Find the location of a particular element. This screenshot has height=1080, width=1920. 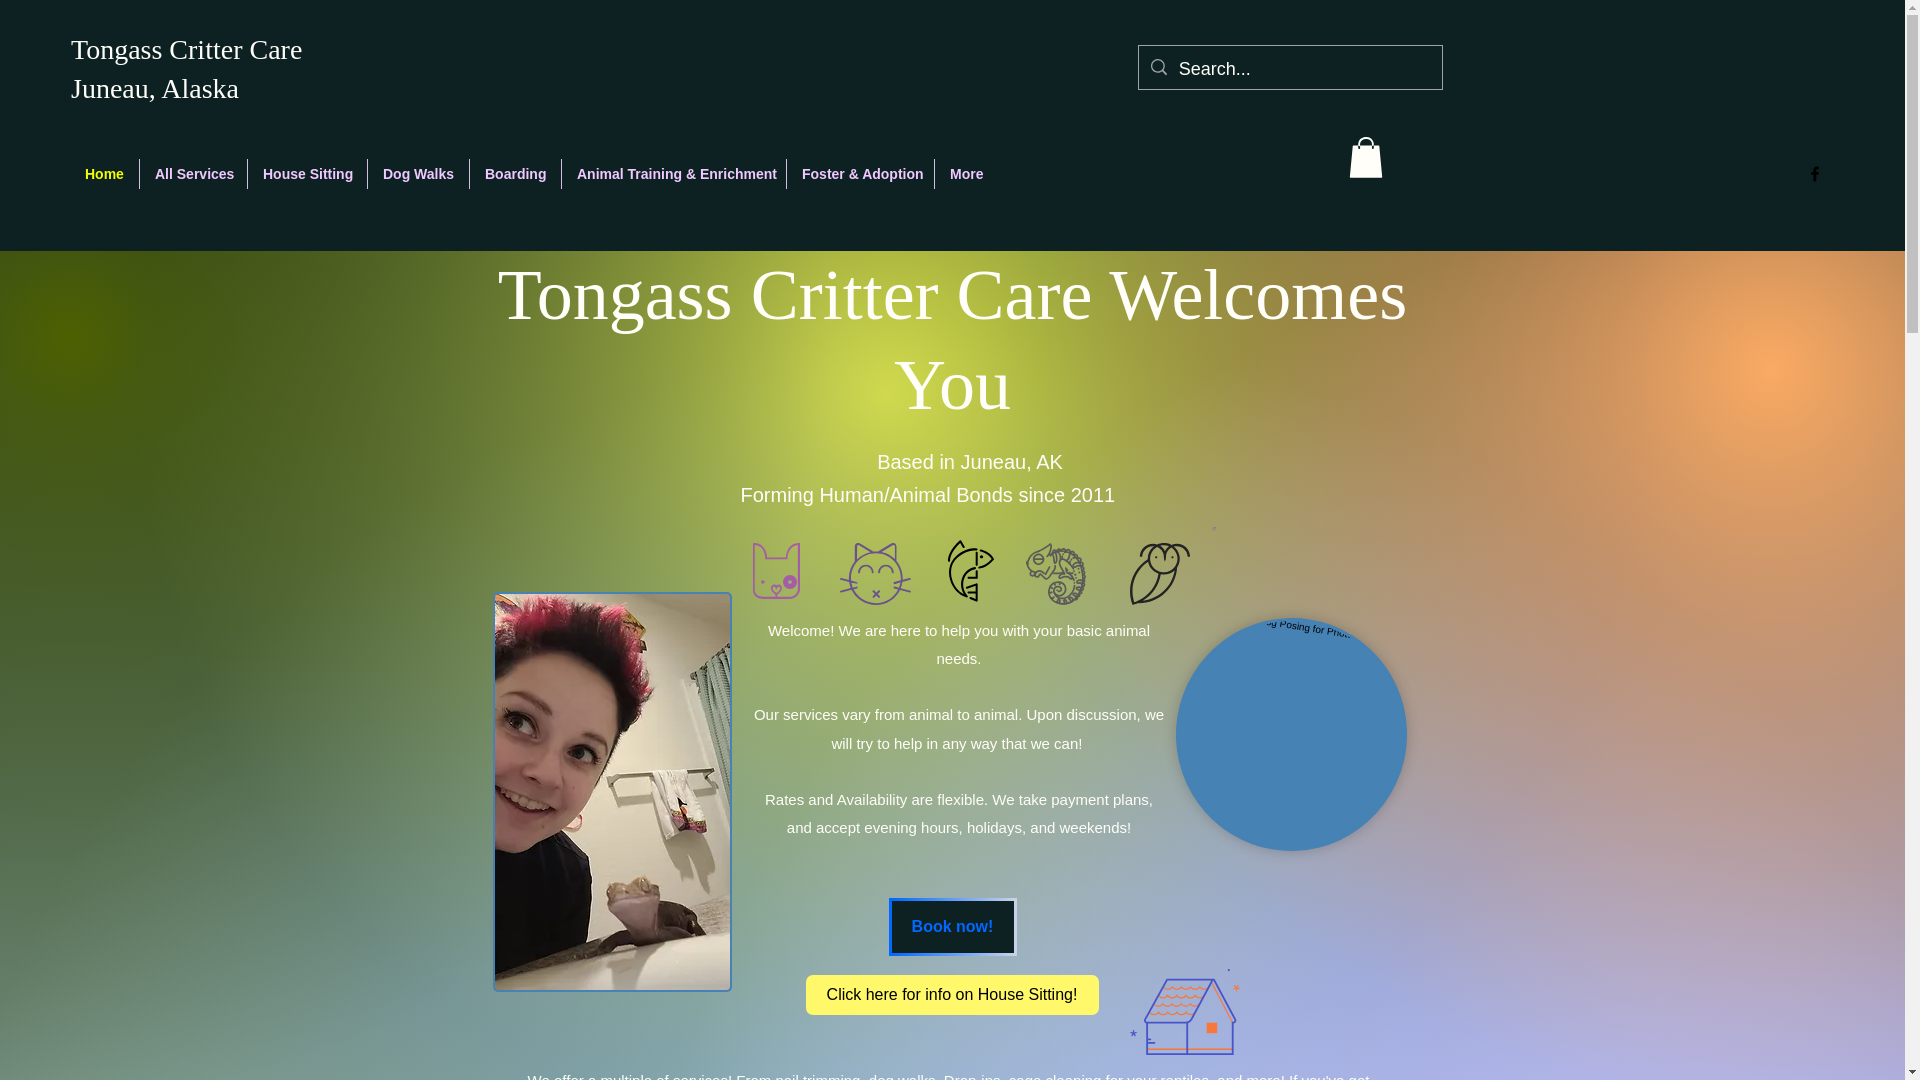

Click here for info on House Sitting! is located at coordinates (952, 995).